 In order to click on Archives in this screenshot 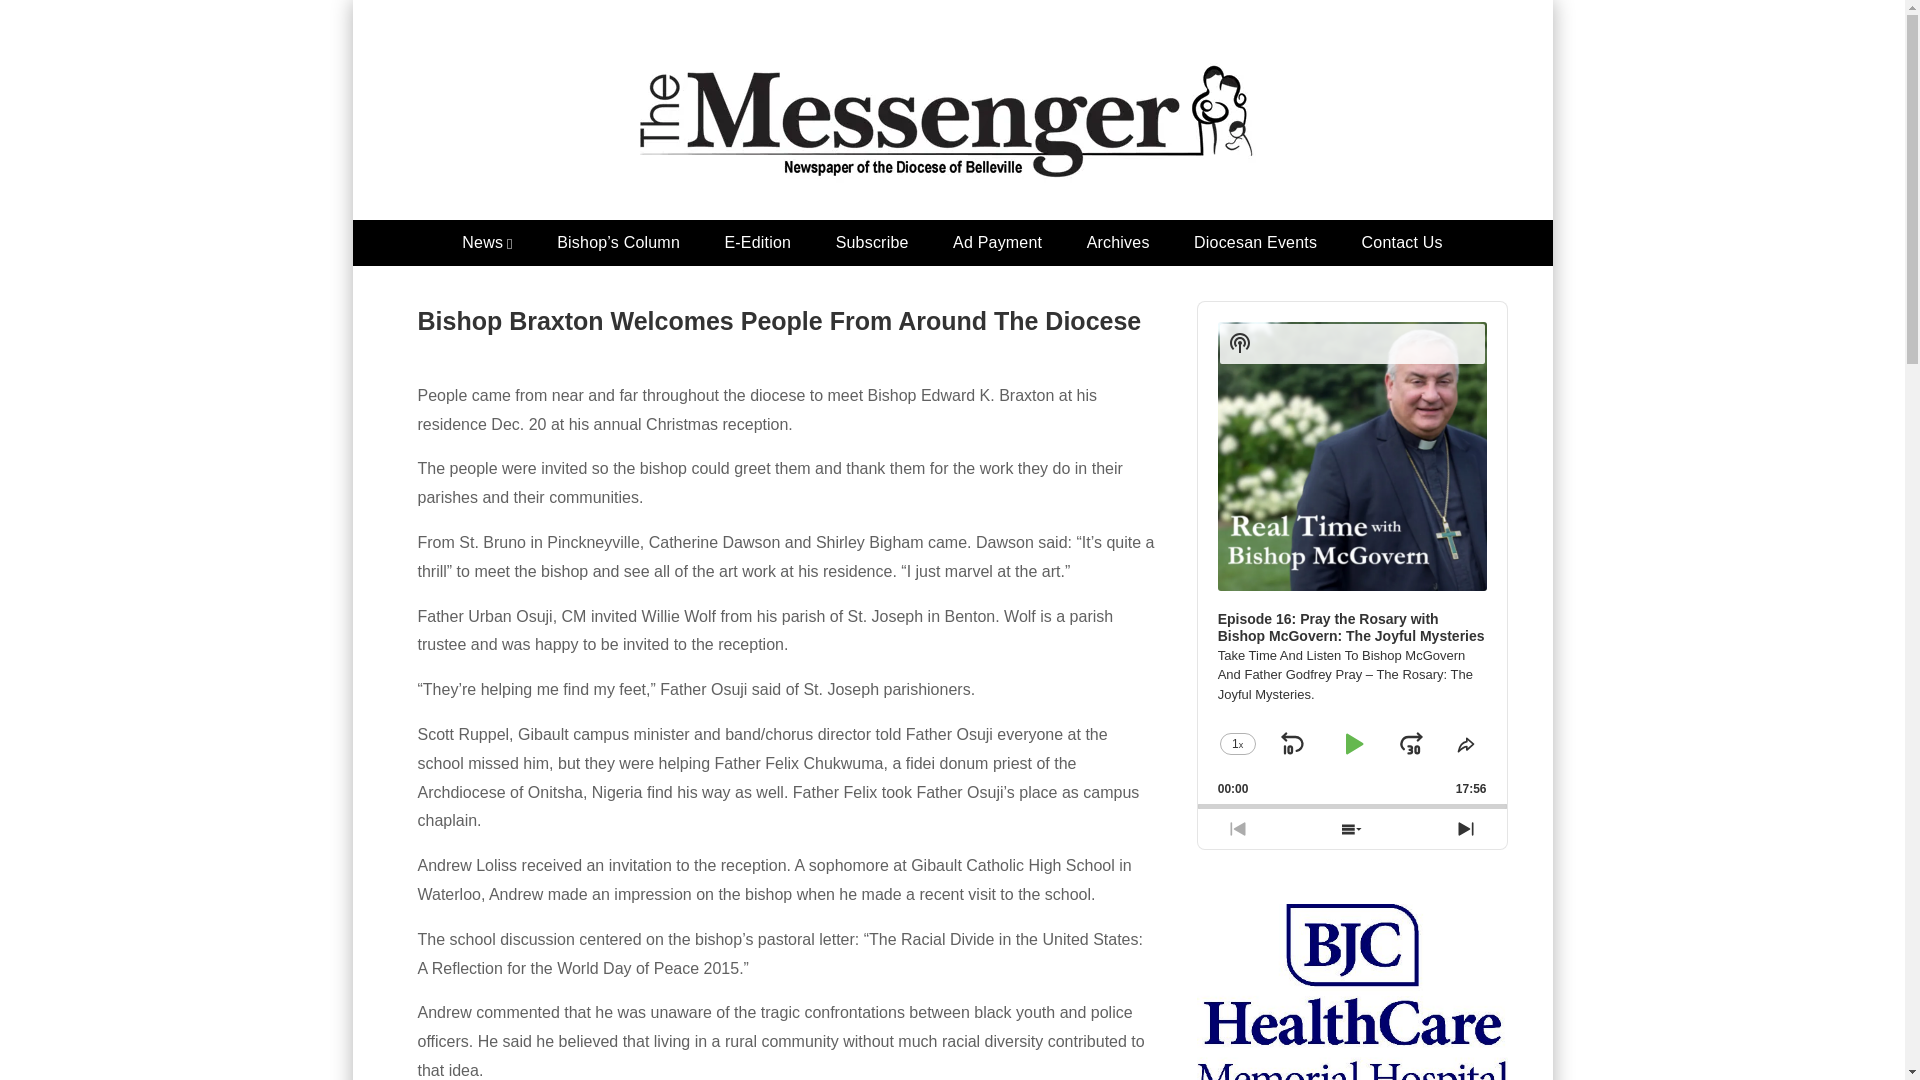, I will do `click(1118, 242)`.